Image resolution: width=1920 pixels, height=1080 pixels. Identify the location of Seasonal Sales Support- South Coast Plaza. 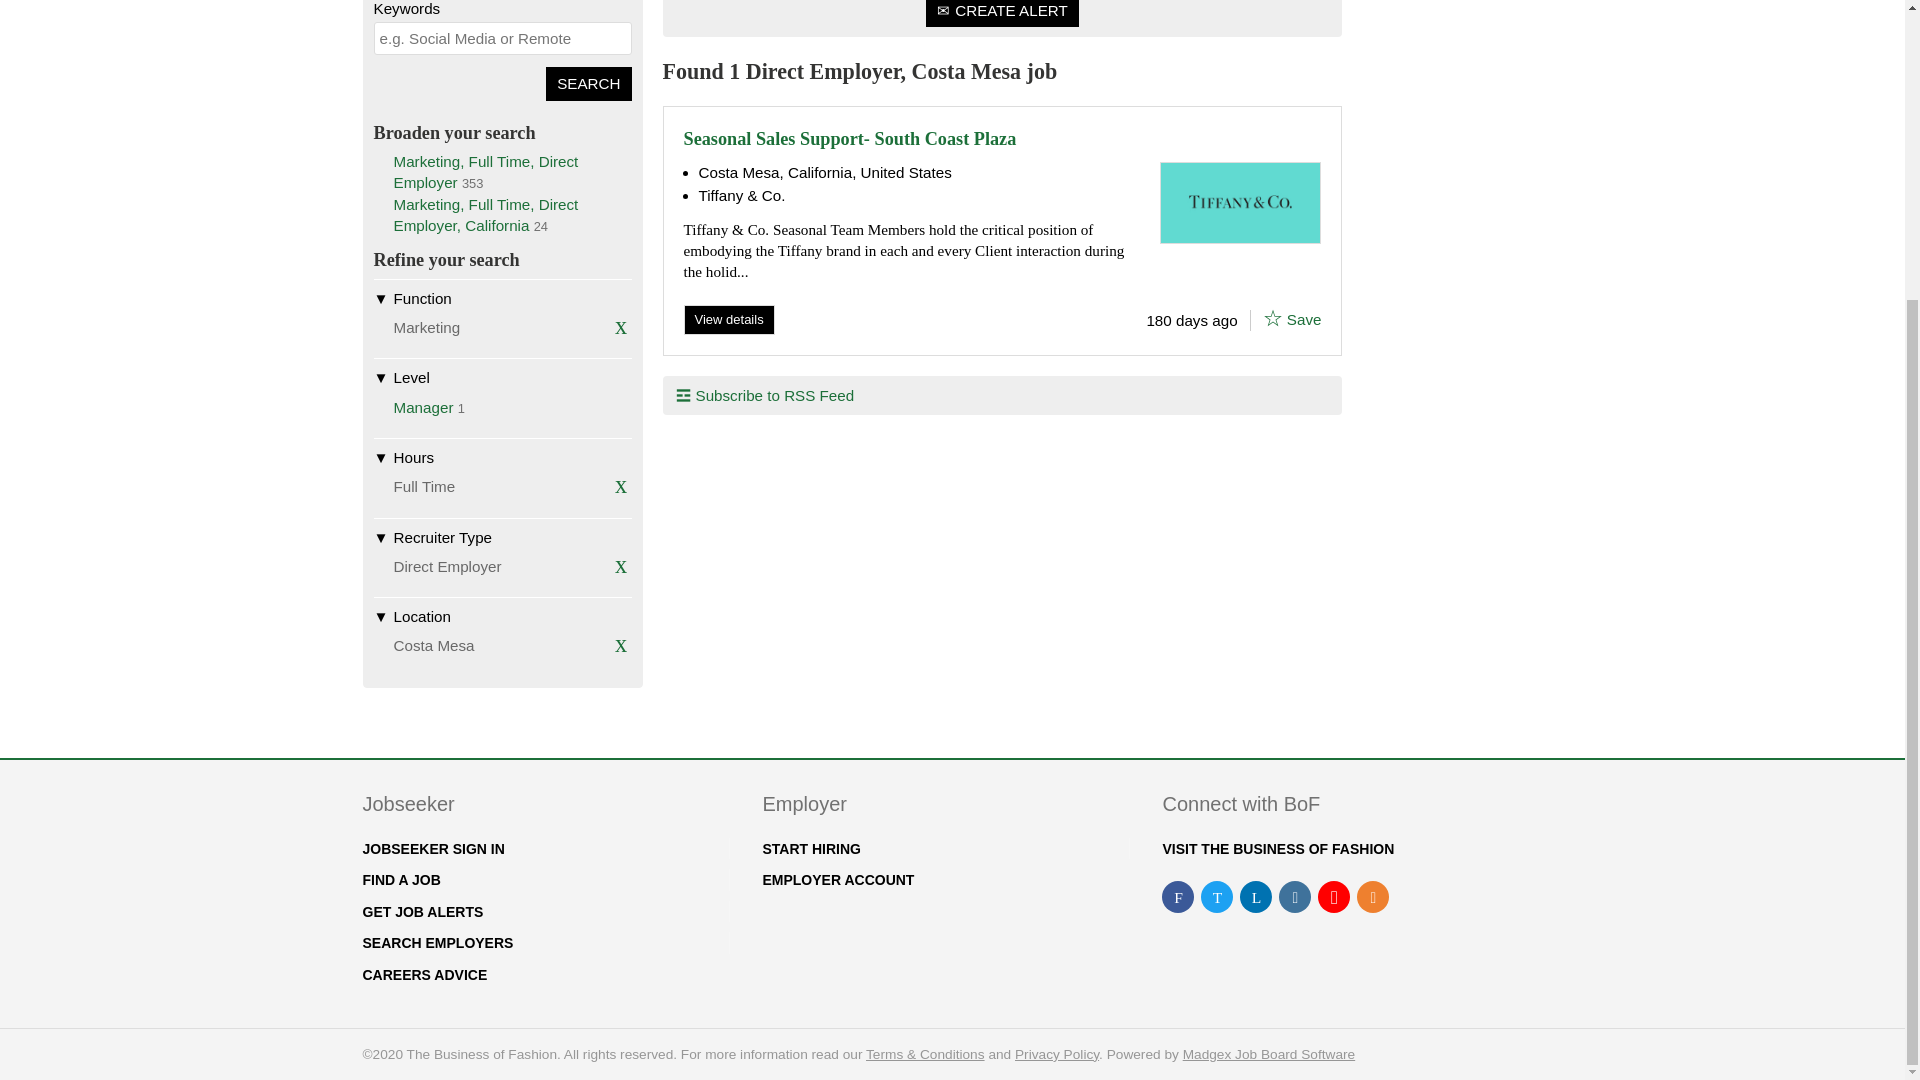
(850, 138).